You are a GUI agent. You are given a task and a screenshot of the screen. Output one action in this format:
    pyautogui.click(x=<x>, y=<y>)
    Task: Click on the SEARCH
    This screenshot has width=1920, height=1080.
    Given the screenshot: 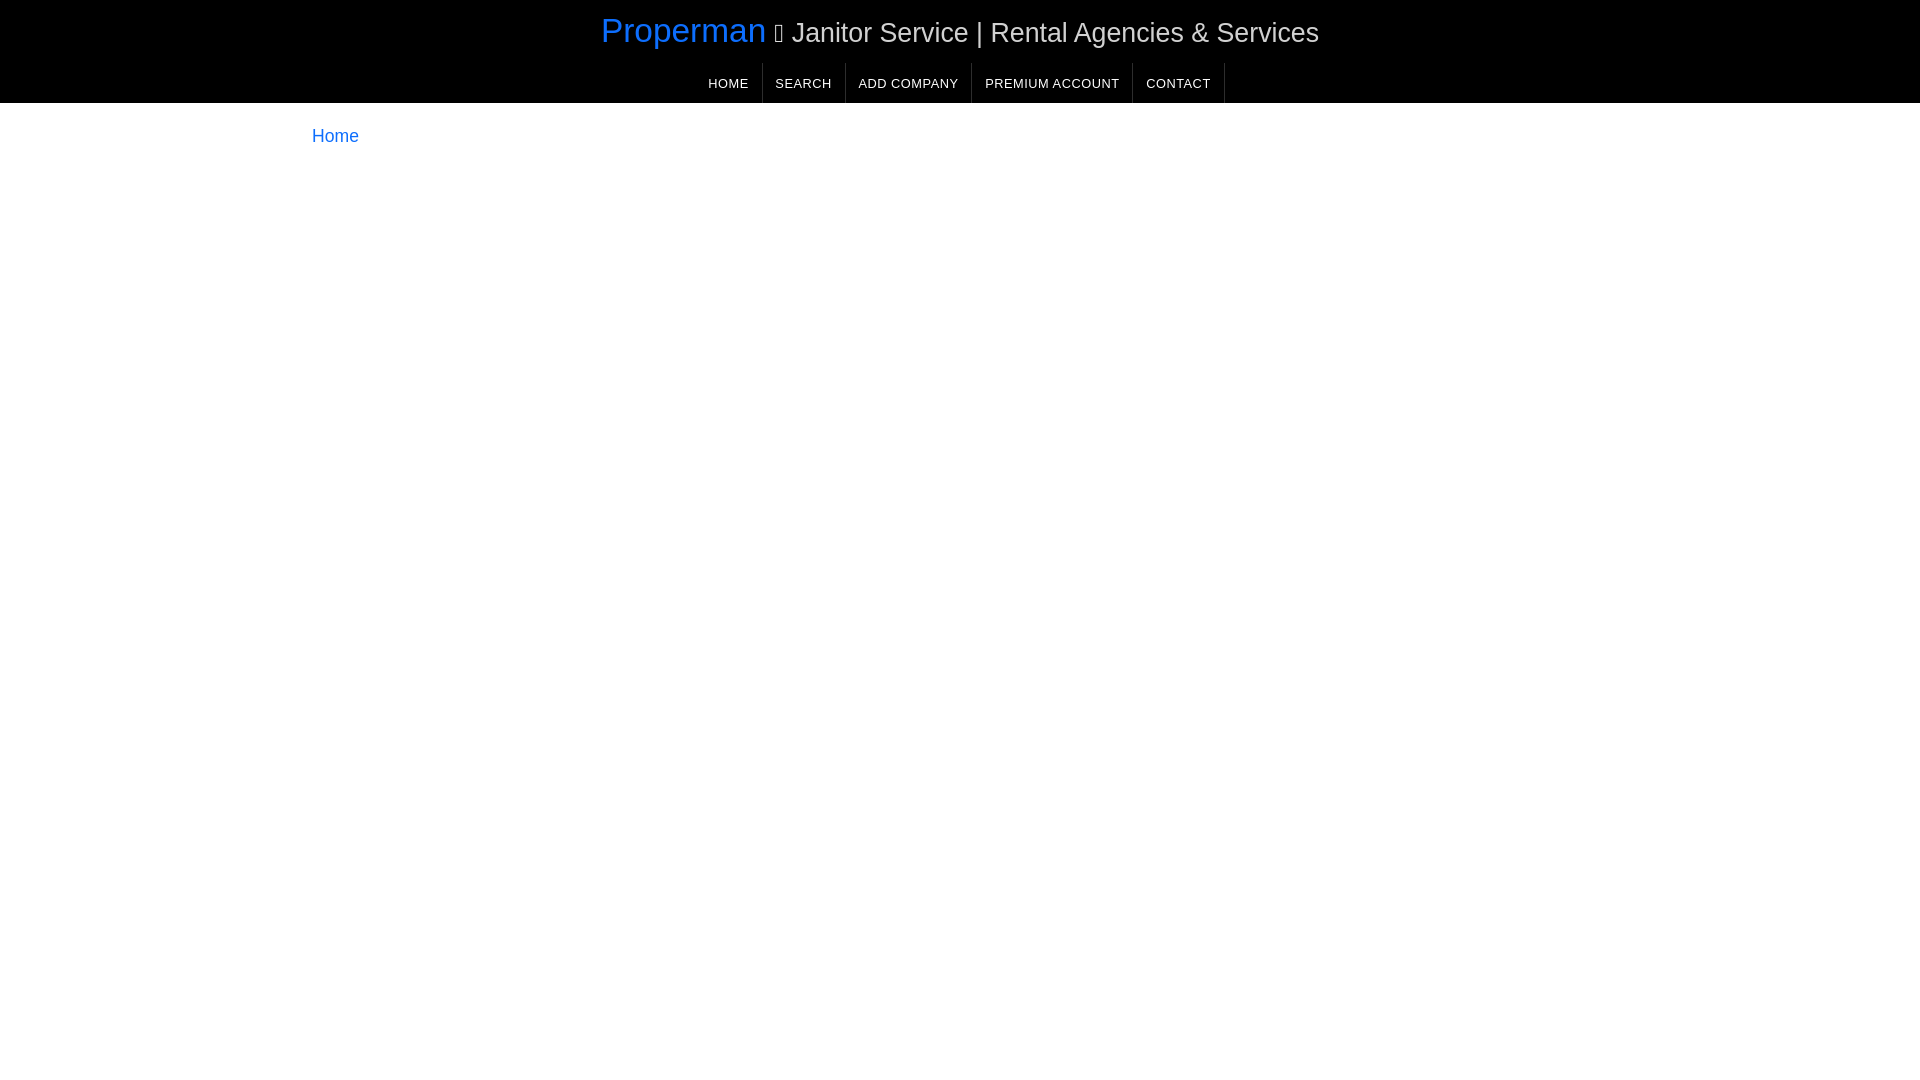 What is the action you would take?
    pyautogui.click(x=803, y=82)
    